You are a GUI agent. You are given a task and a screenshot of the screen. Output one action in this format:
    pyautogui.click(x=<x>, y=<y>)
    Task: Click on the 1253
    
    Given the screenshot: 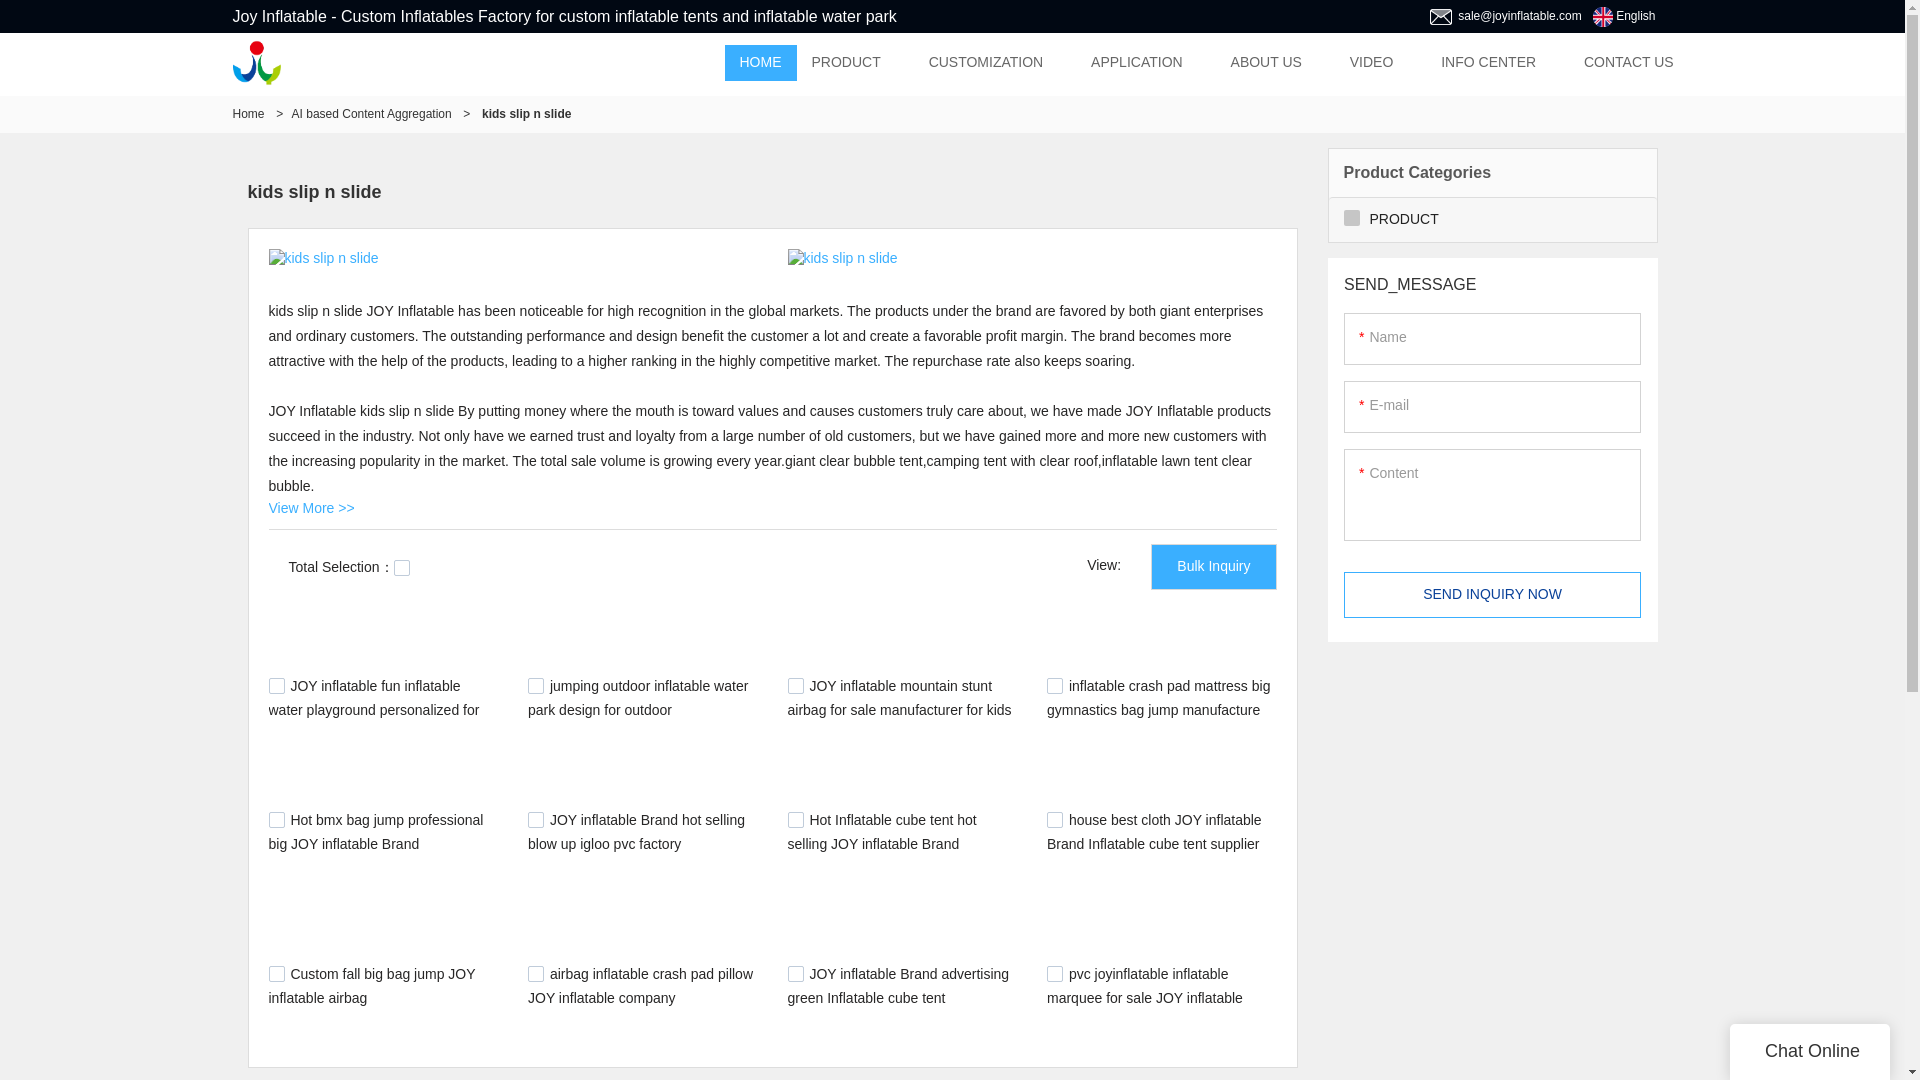 What is the action you would take?
    pyautogui.click(x=276, y=820)
    